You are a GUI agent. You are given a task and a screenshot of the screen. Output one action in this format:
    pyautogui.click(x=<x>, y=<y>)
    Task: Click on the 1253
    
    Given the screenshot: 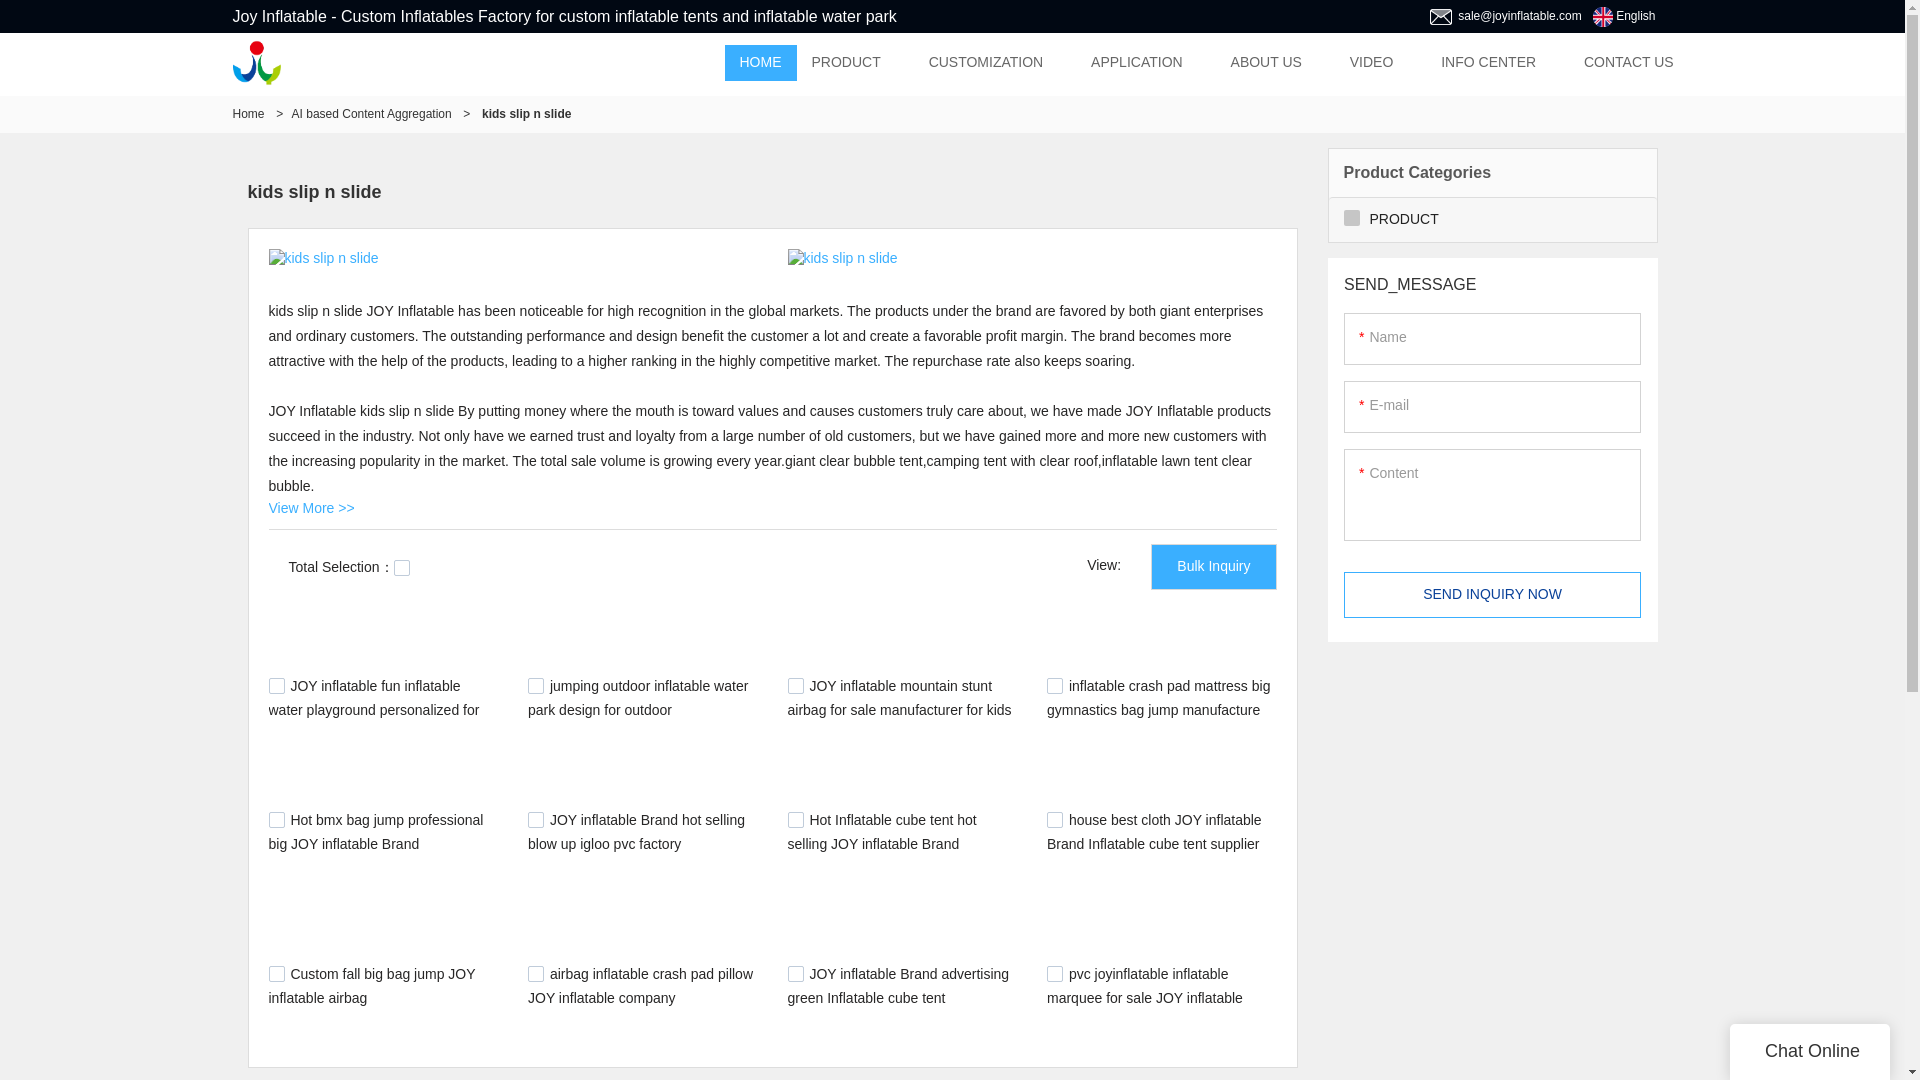 What is the action you would take?
    pyautogui.click(x=276, y=820)
    